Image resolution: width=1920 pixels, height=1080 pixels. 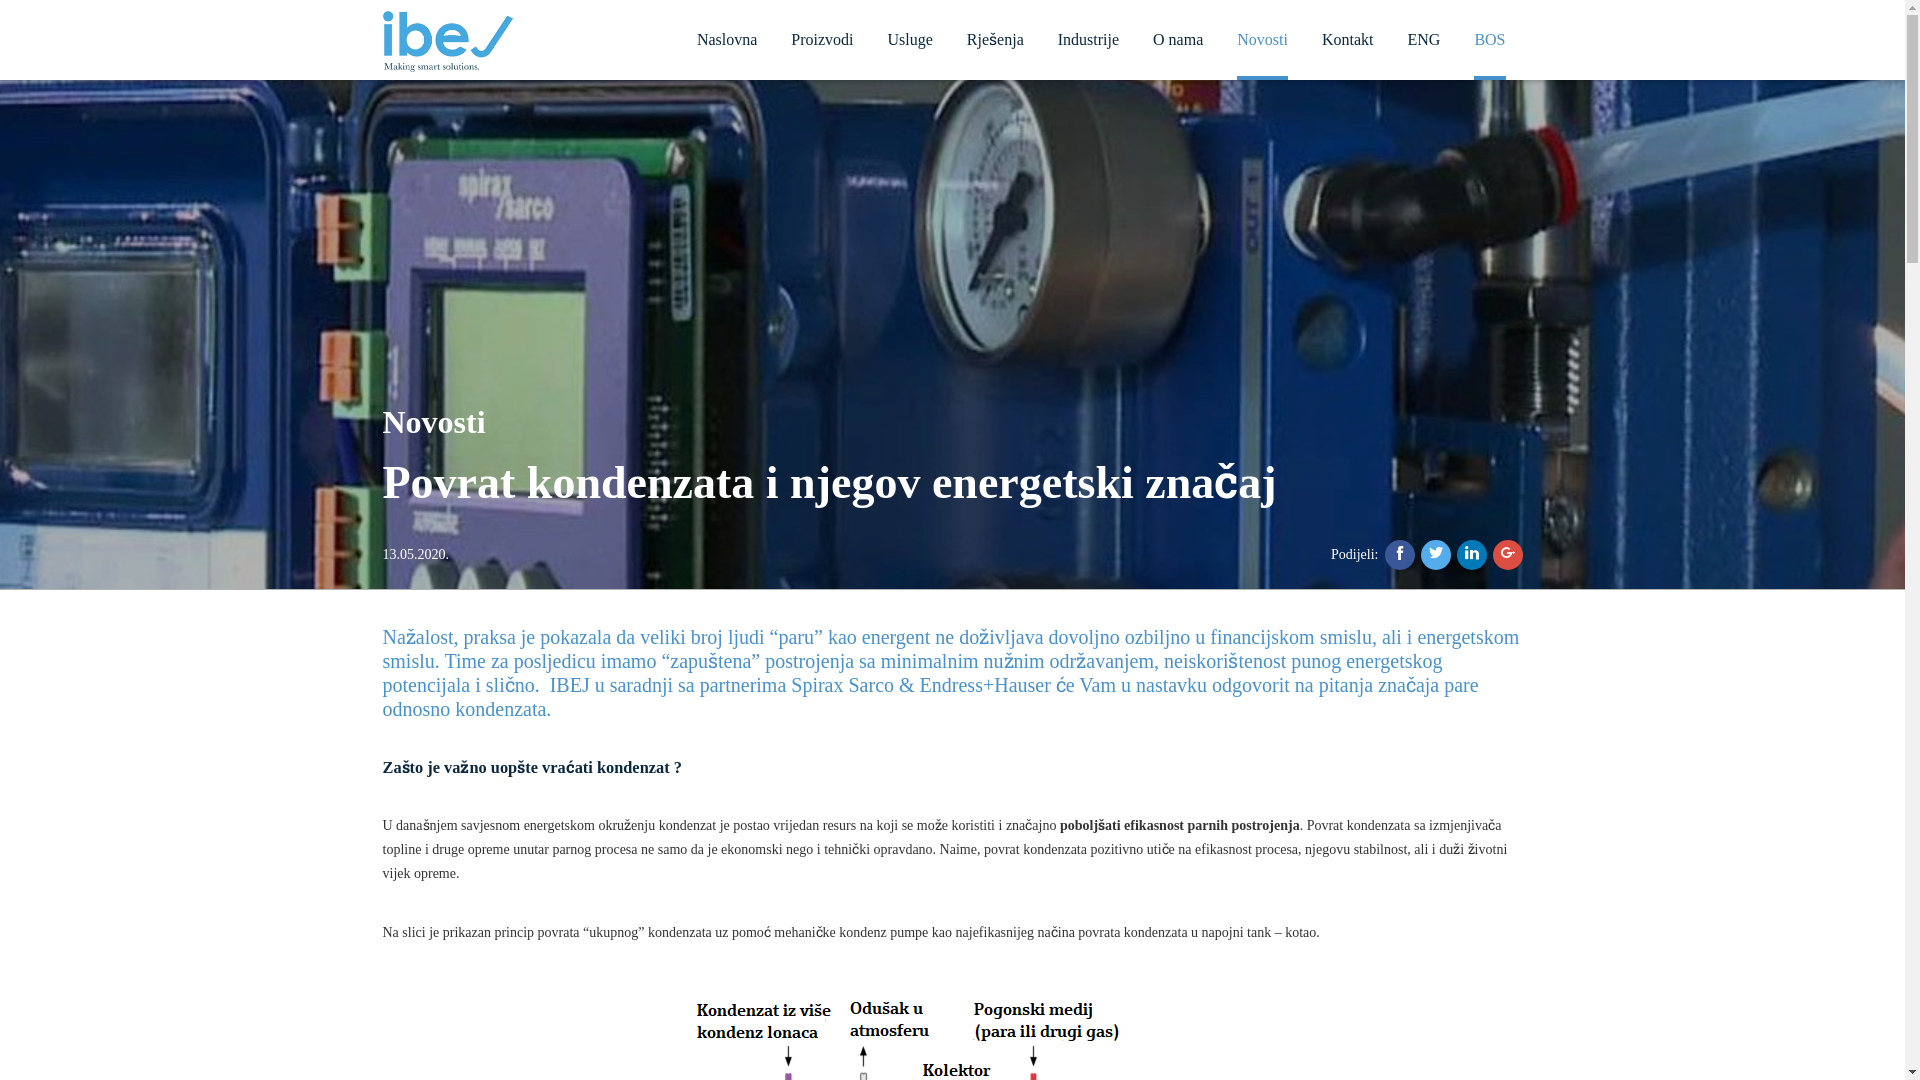 I want to click on Podijeli na Facebook, so click(x=1399, y=555).